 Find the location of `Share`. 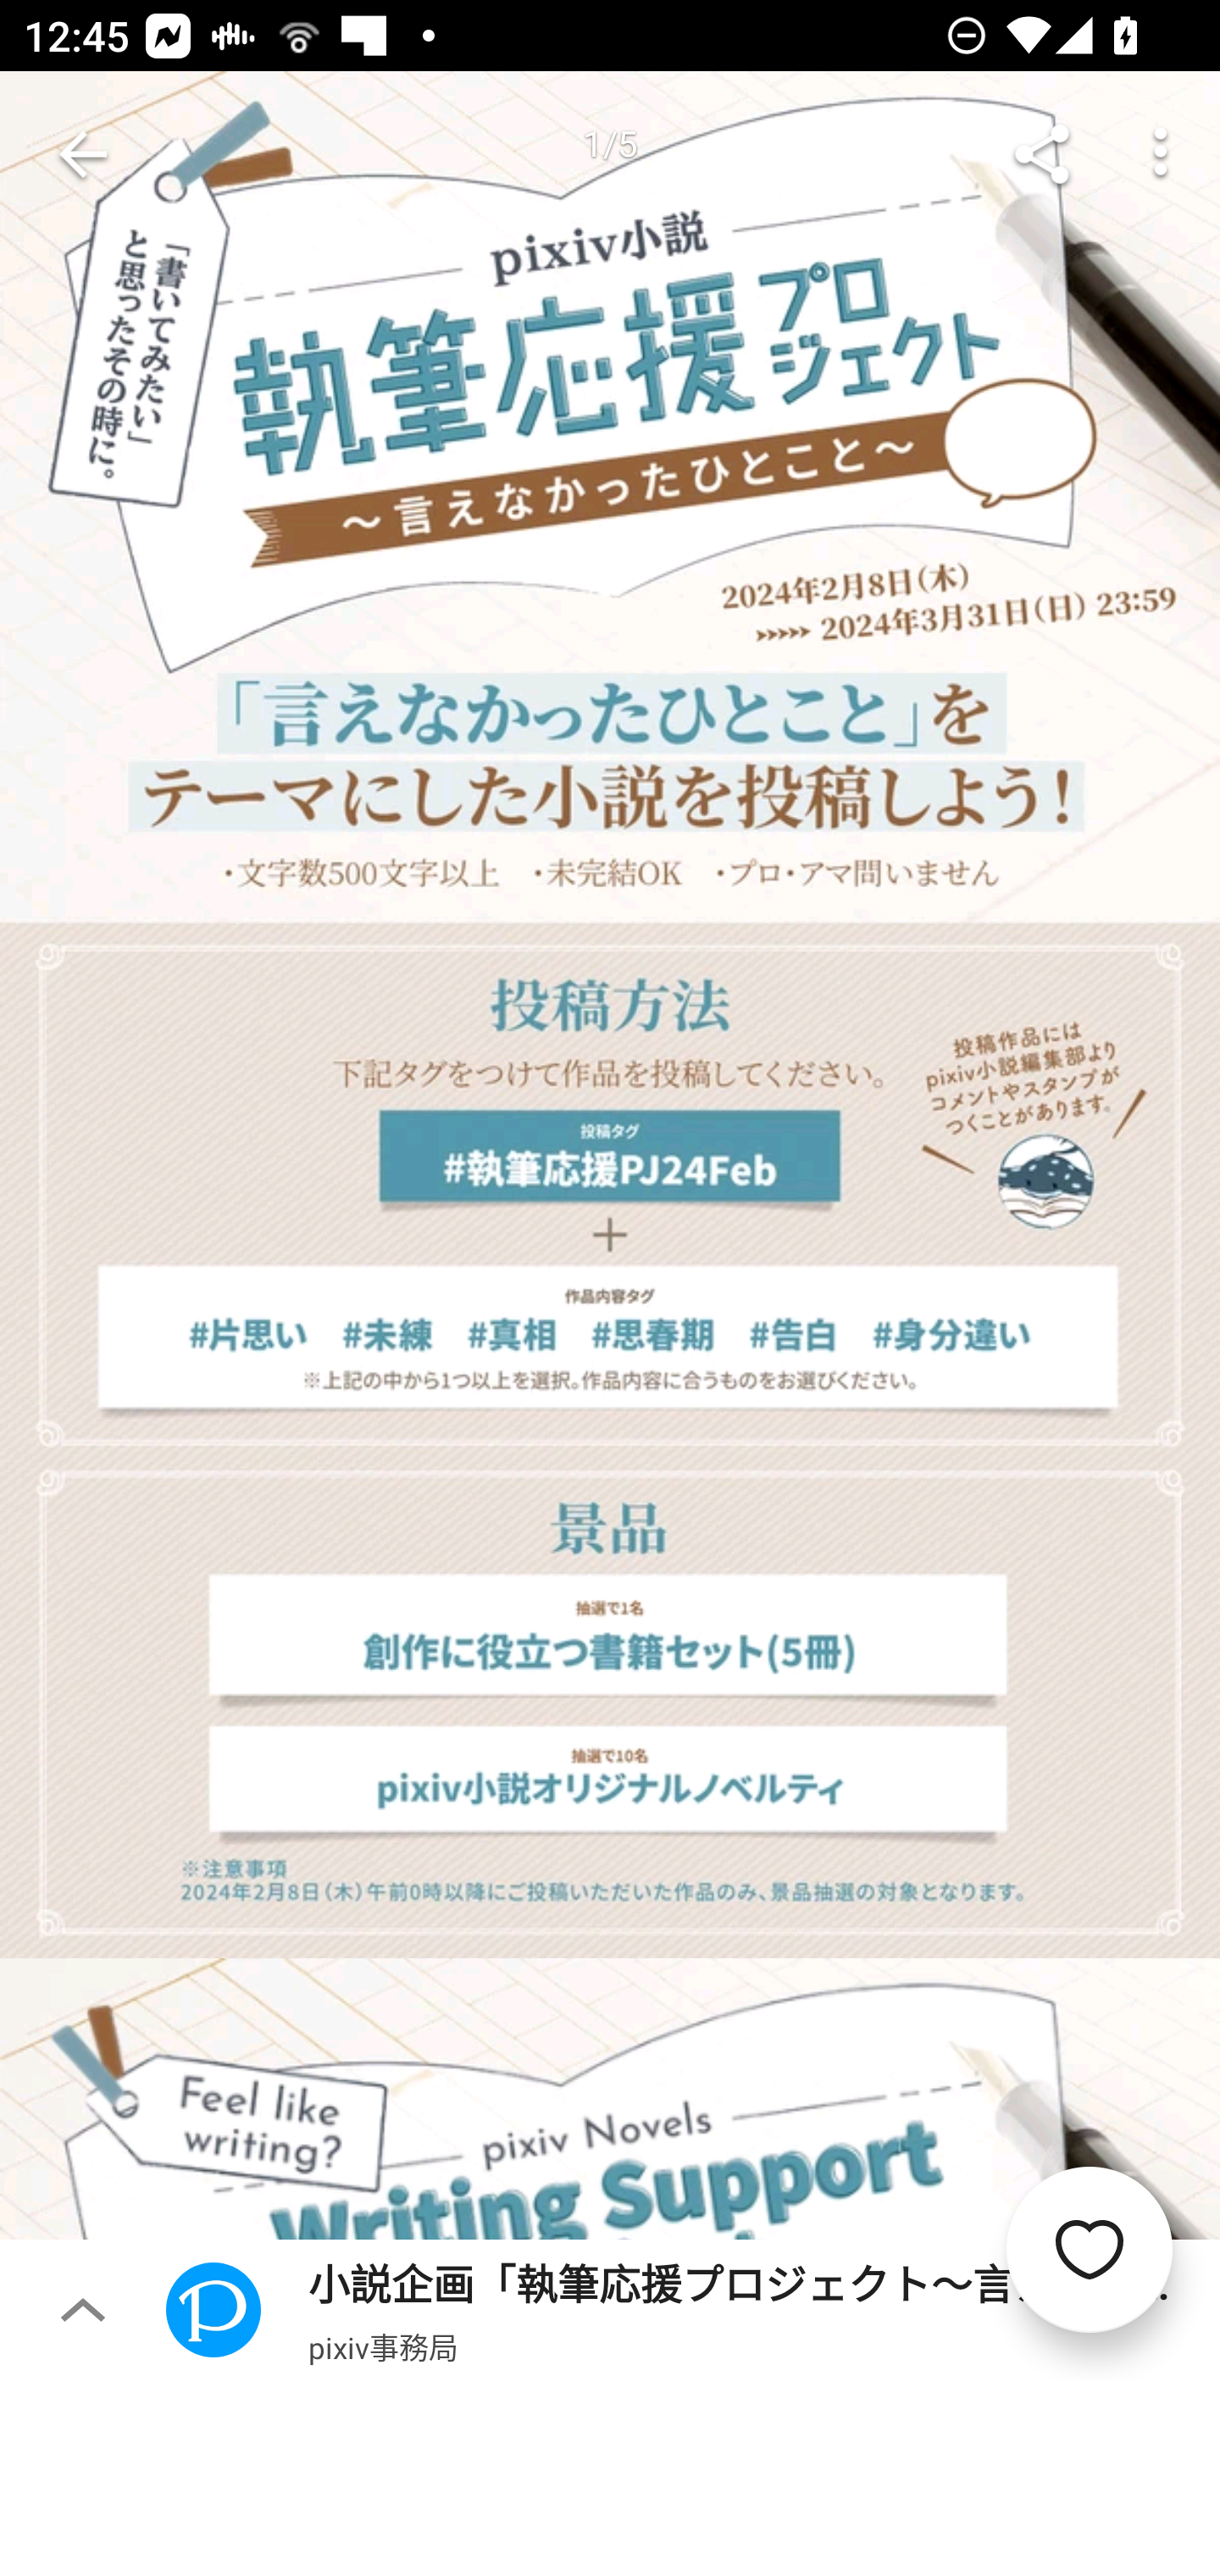

Share is located at coordinates (1042, 154).